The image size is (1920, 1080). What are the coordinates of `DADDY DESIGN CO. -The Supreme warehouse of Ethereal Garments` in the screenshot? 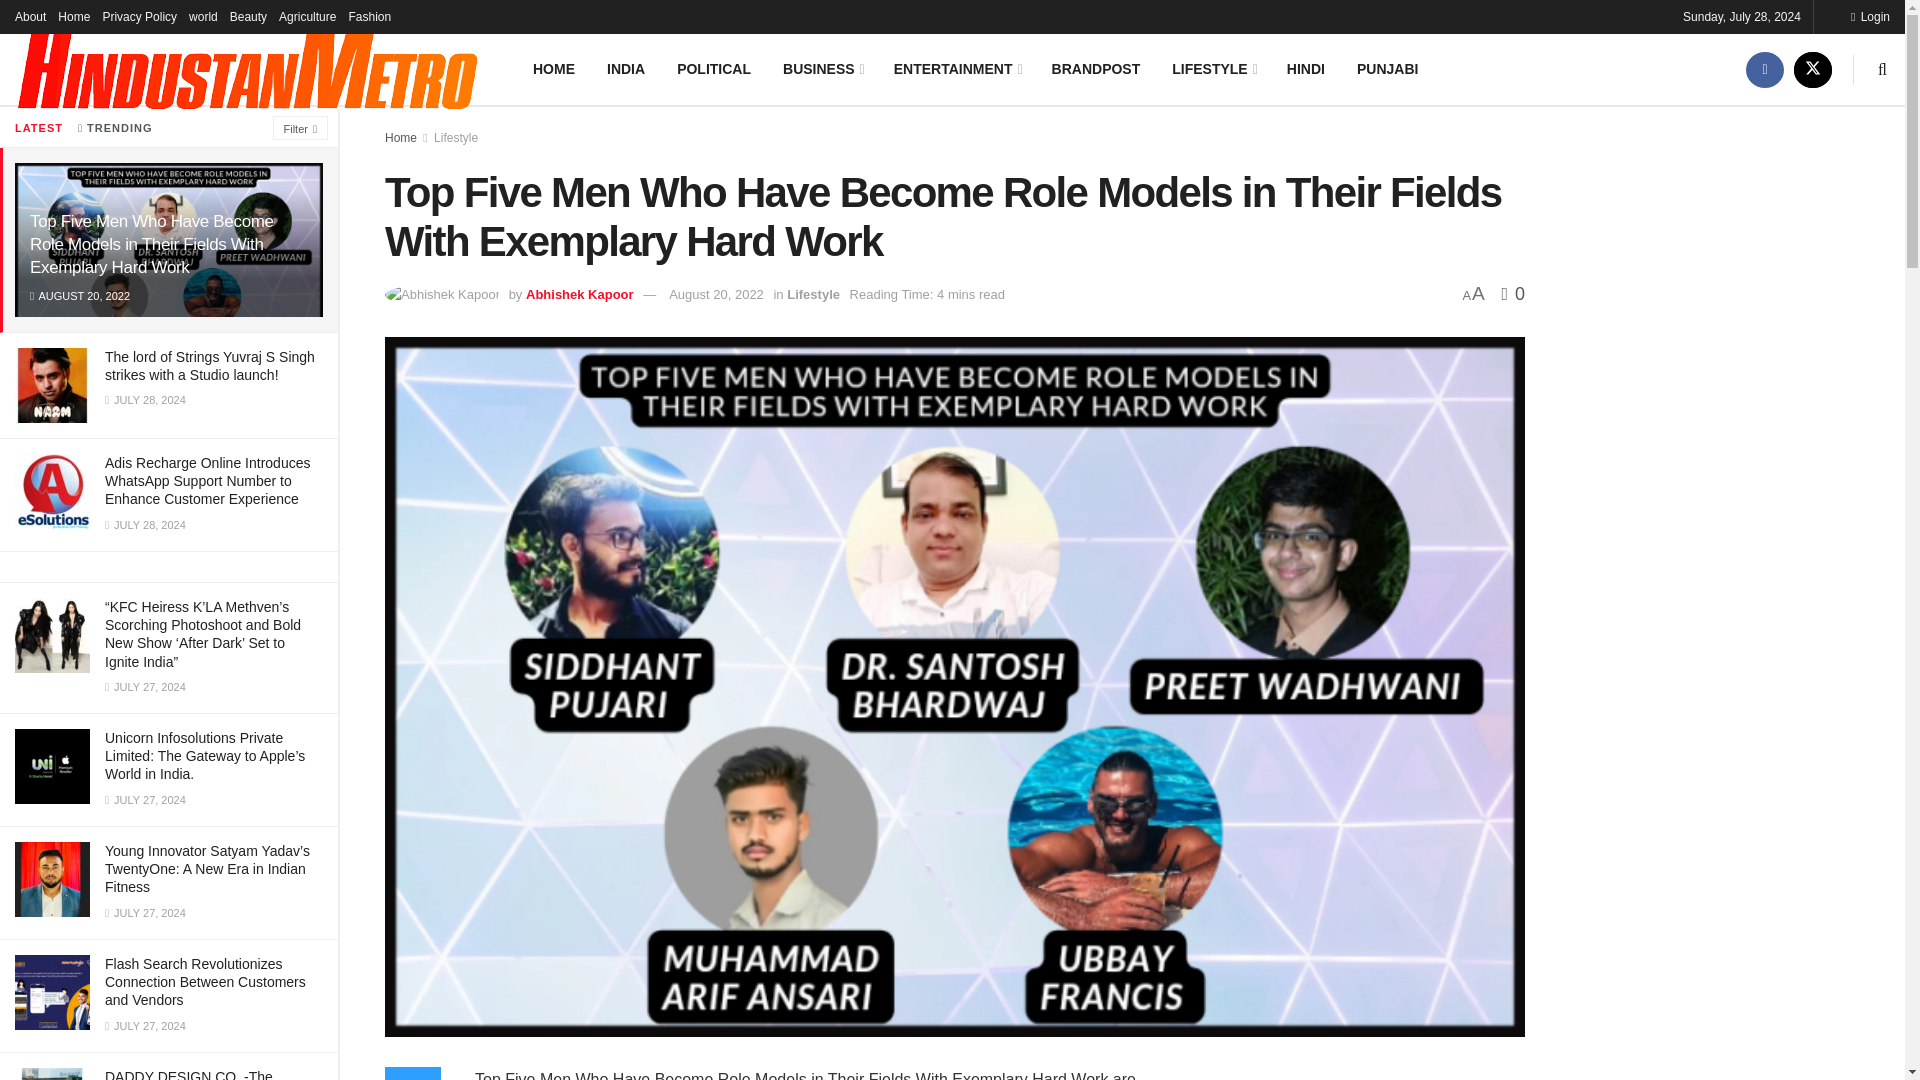 It's located at (205, 1074).